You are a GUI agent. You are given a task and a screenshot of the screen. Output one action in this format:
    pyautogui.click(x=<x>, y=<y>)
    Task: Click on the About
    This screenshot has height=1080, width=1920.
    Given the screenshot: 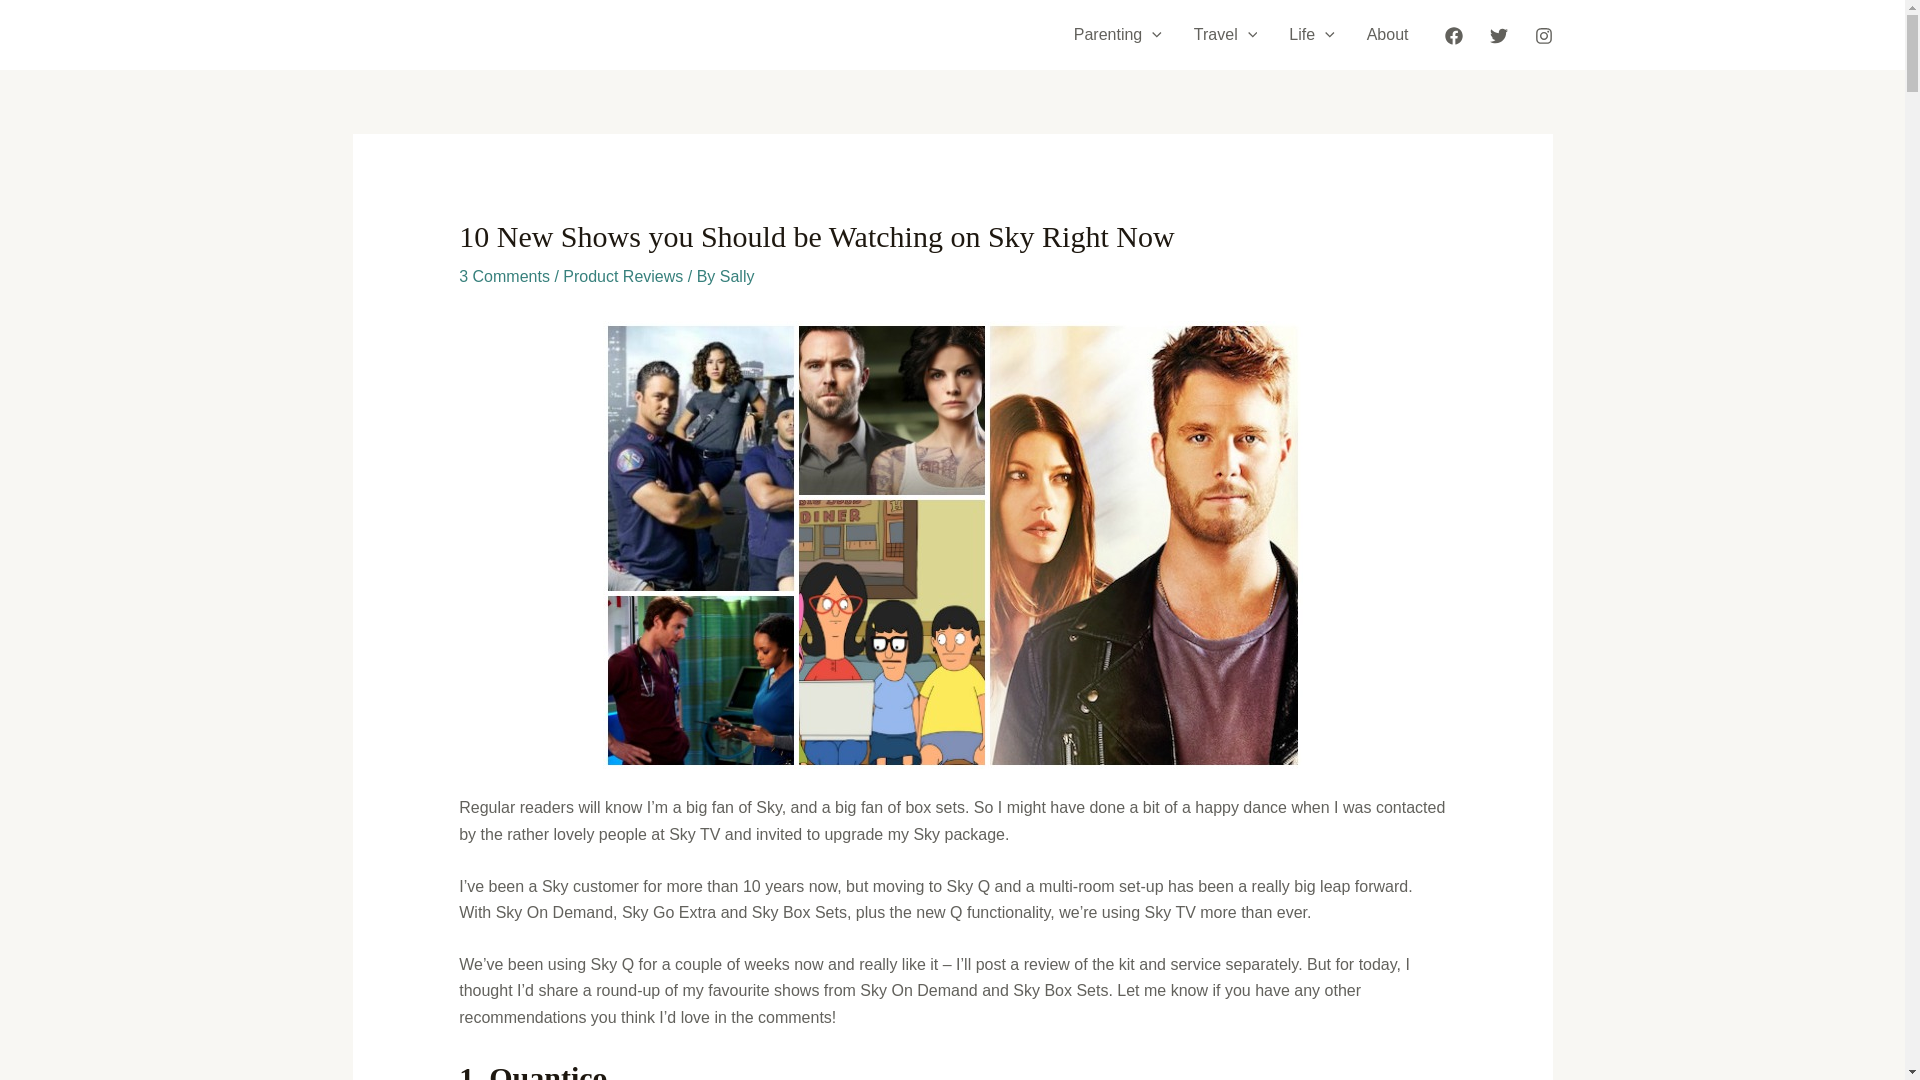 What is the action you would take?
    pyautogui.click(x=1388, y=35)
    